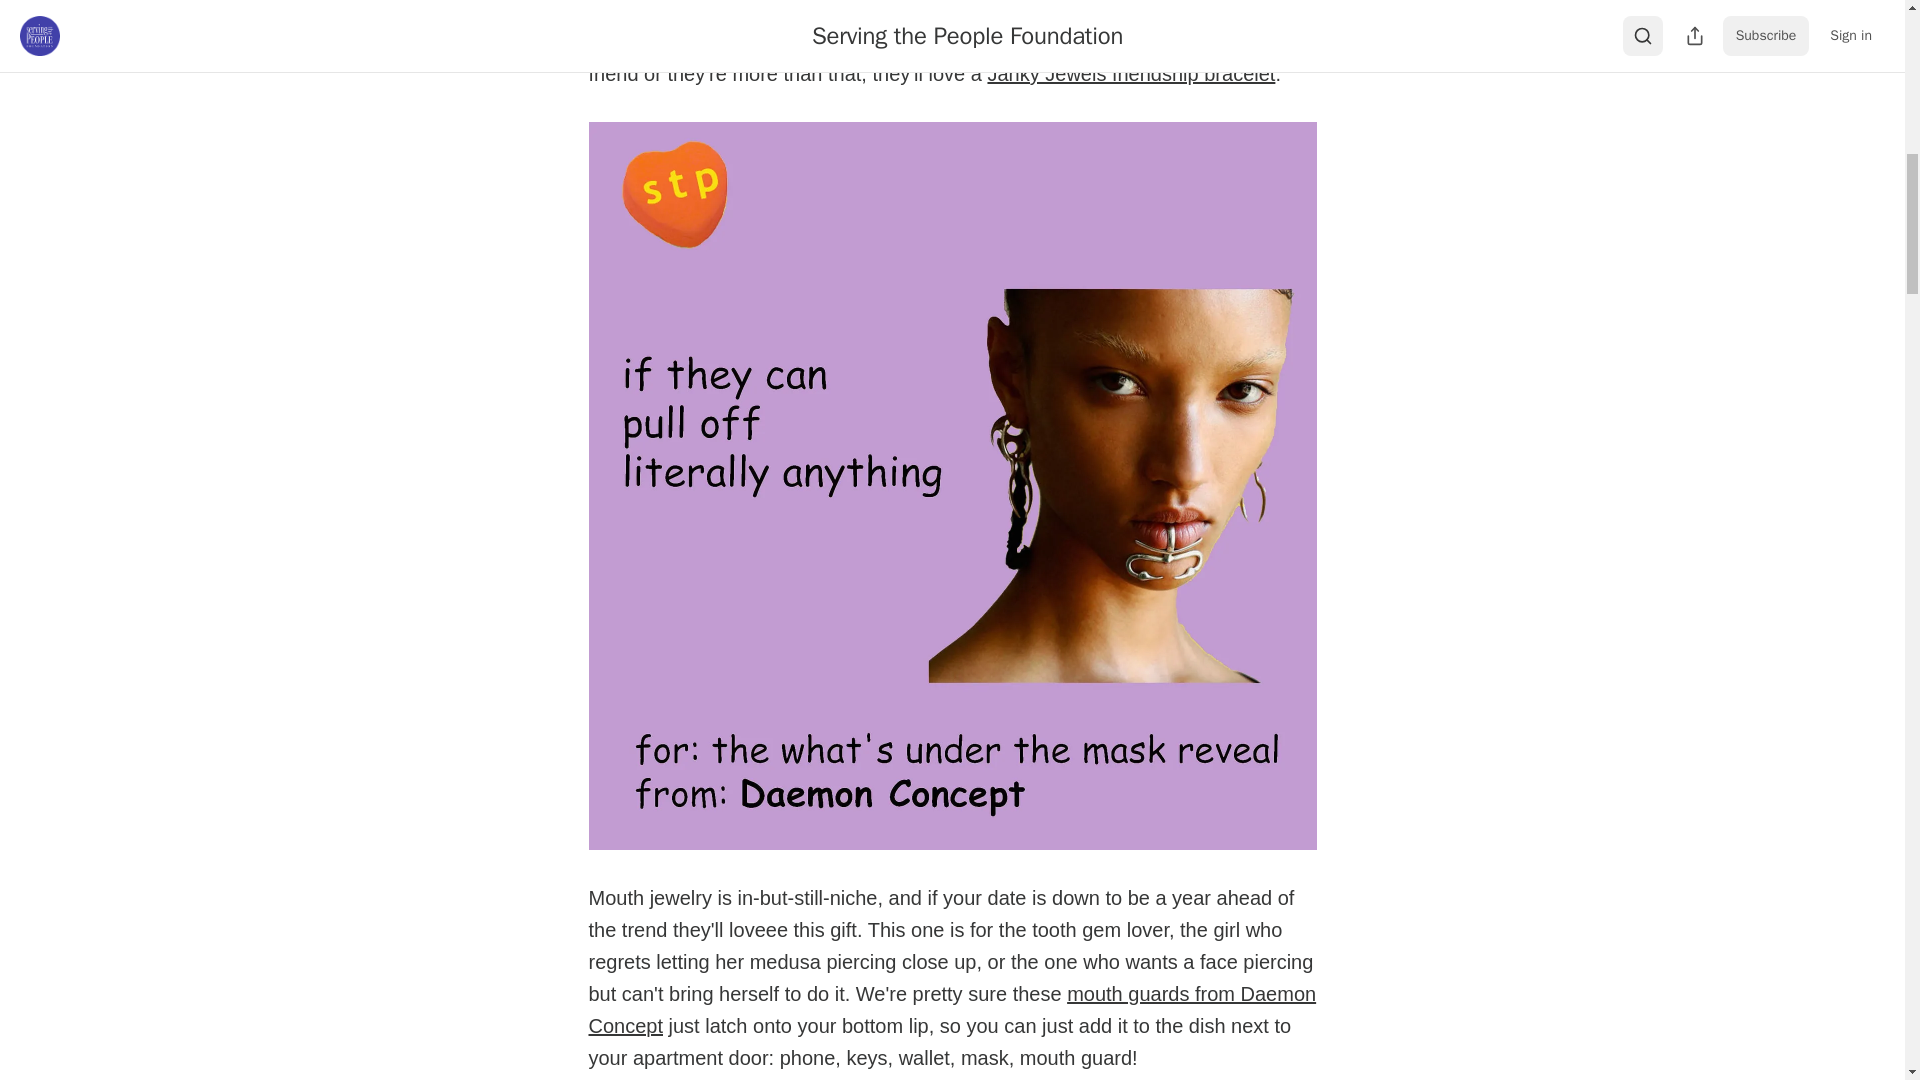 This screenshot has height=1080, width=1920. Describe the element at coordinates (700, 42) in the screenshot. I see `Carol Li` at that location.